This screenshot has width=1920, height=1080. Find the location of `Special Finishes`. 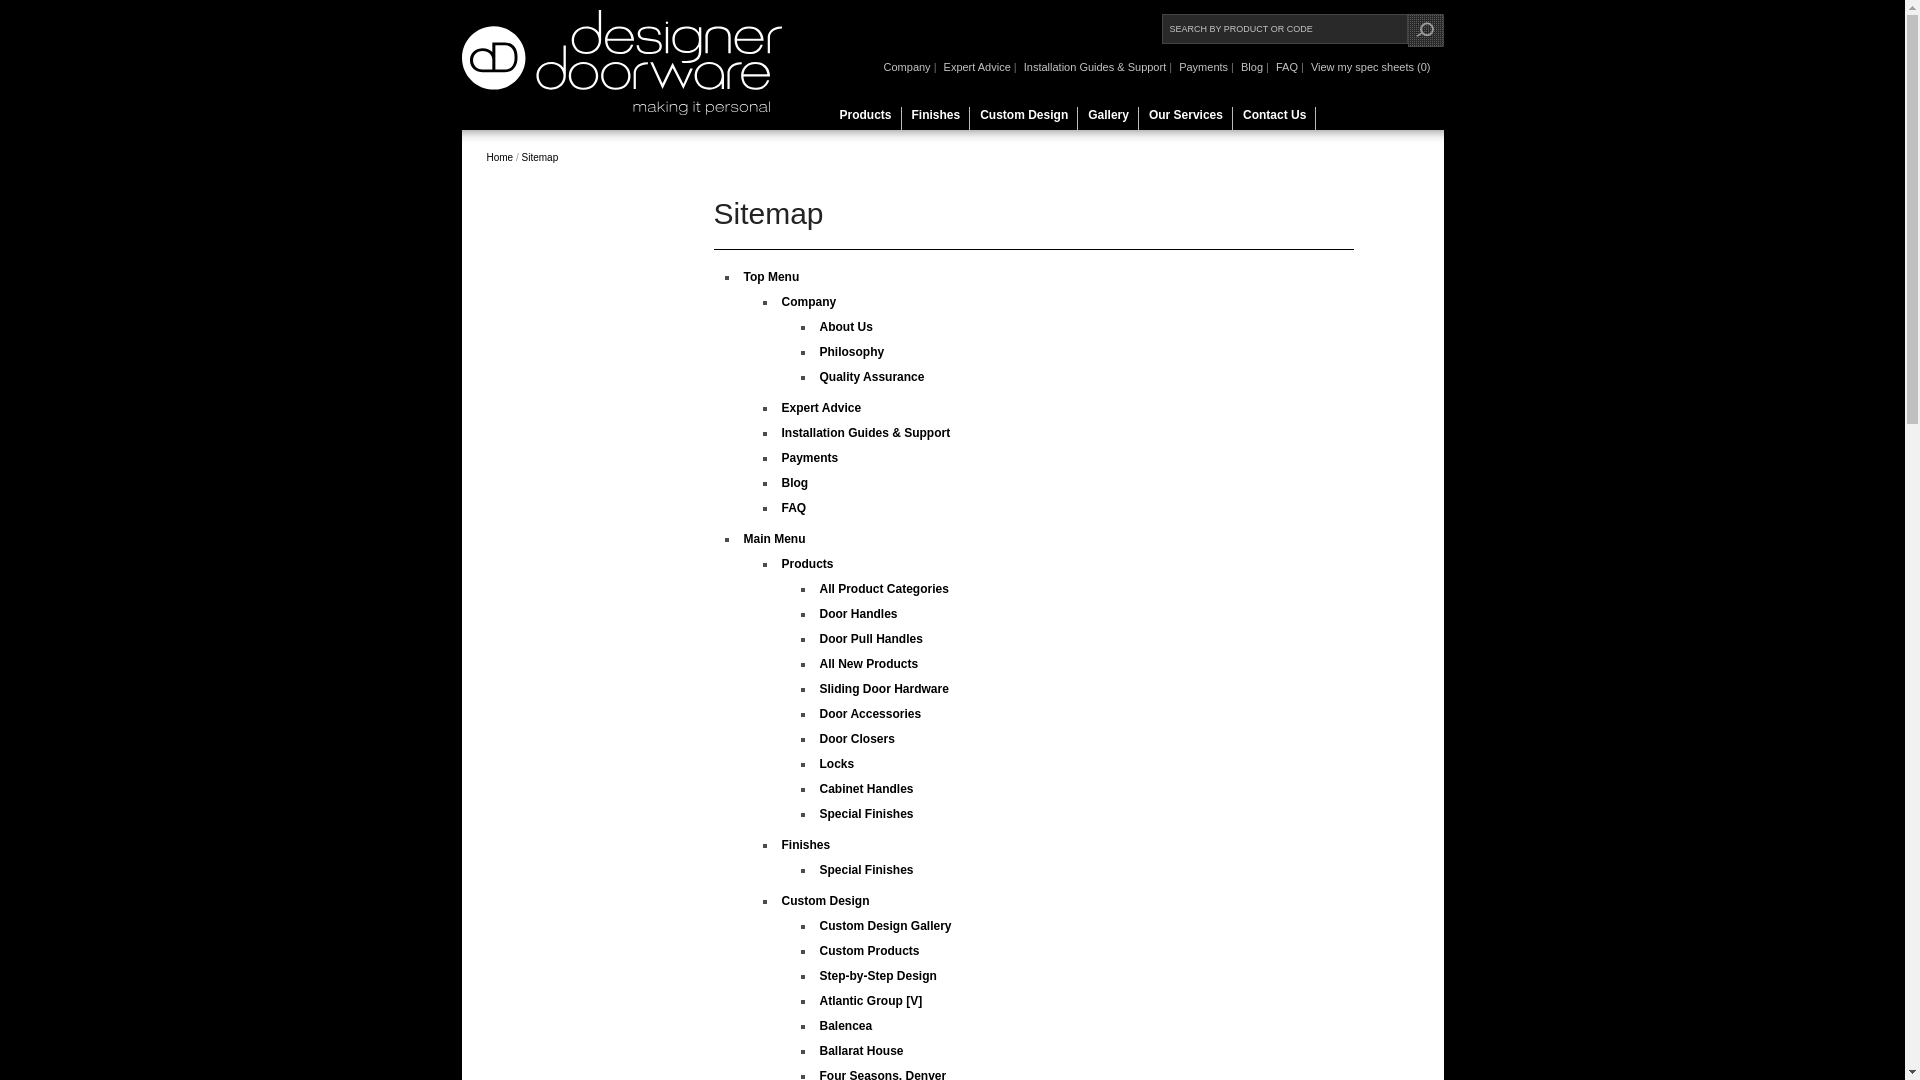

Special Finishes is located at coordinates (867, 814).